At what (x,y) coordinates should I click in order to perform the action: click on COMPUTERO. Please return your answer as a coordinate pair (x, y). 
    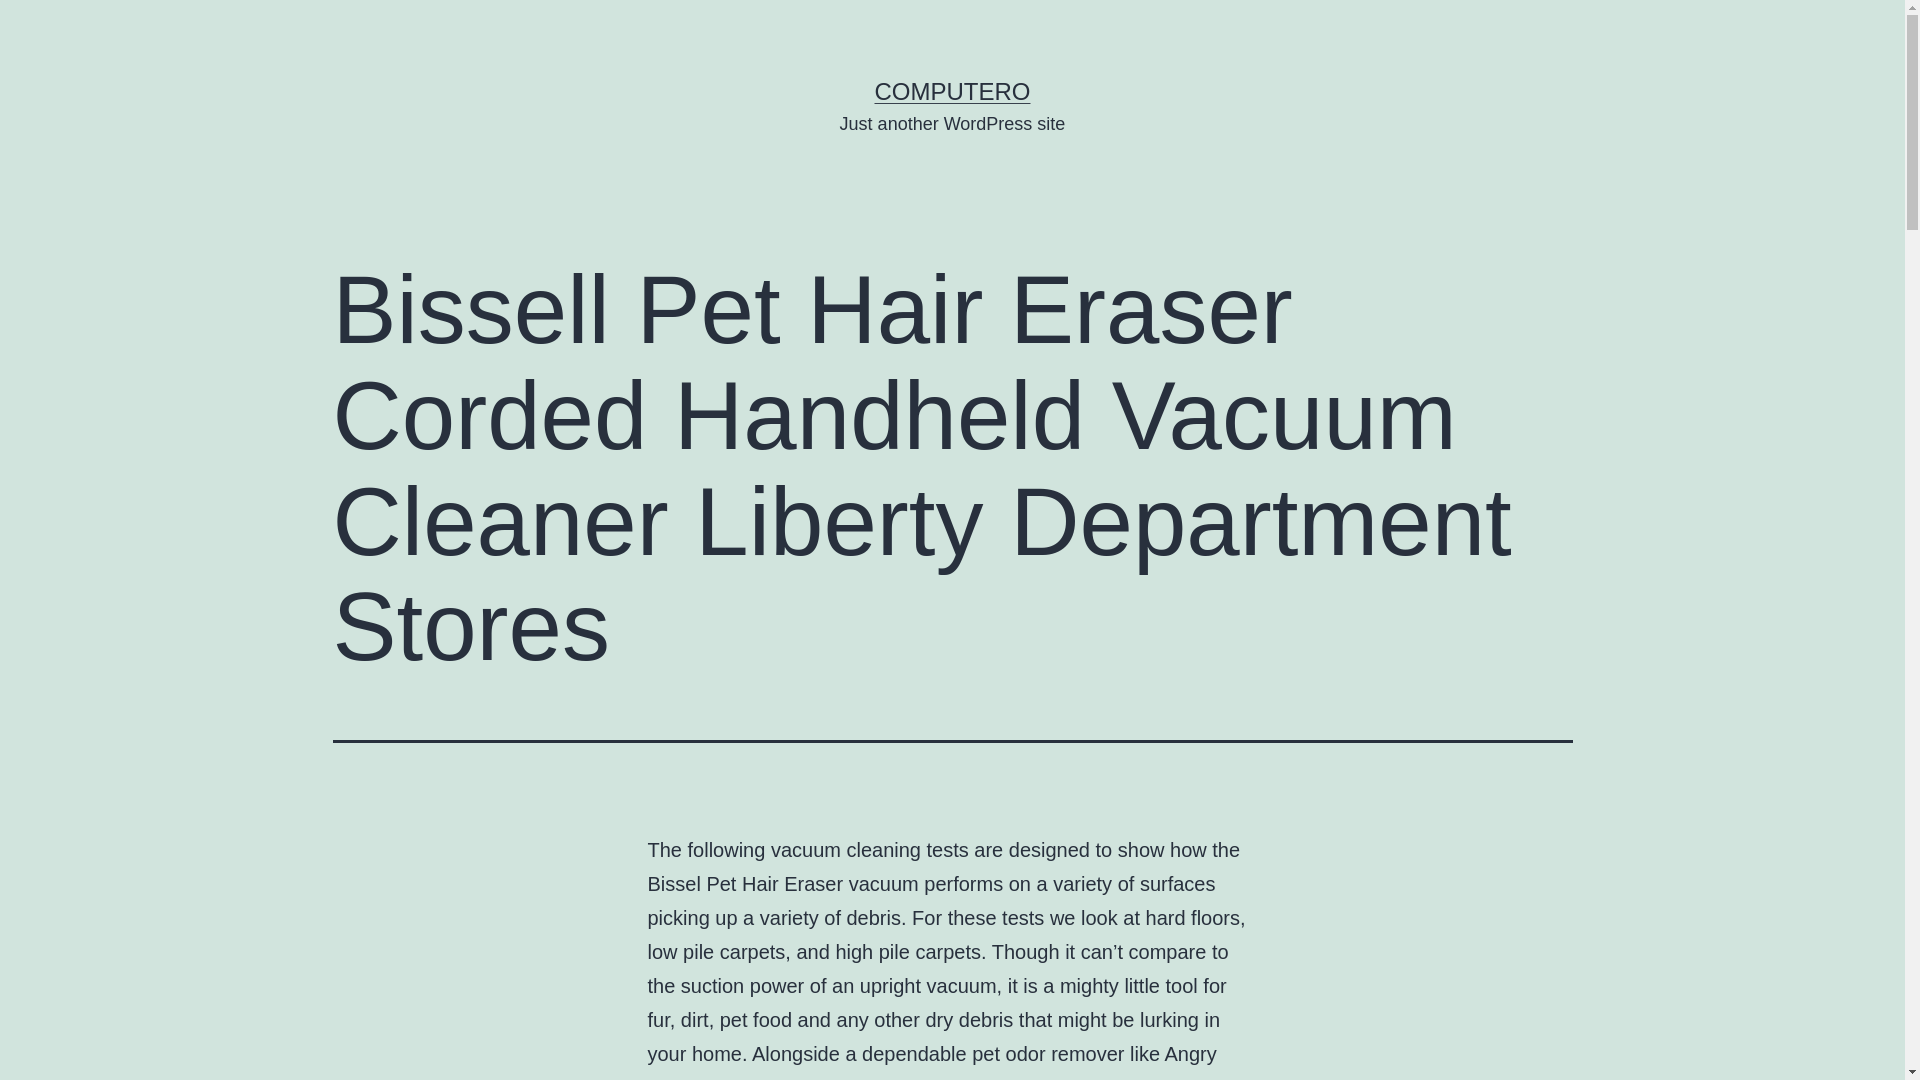
    Looking at the image, I should click on (951, 90).